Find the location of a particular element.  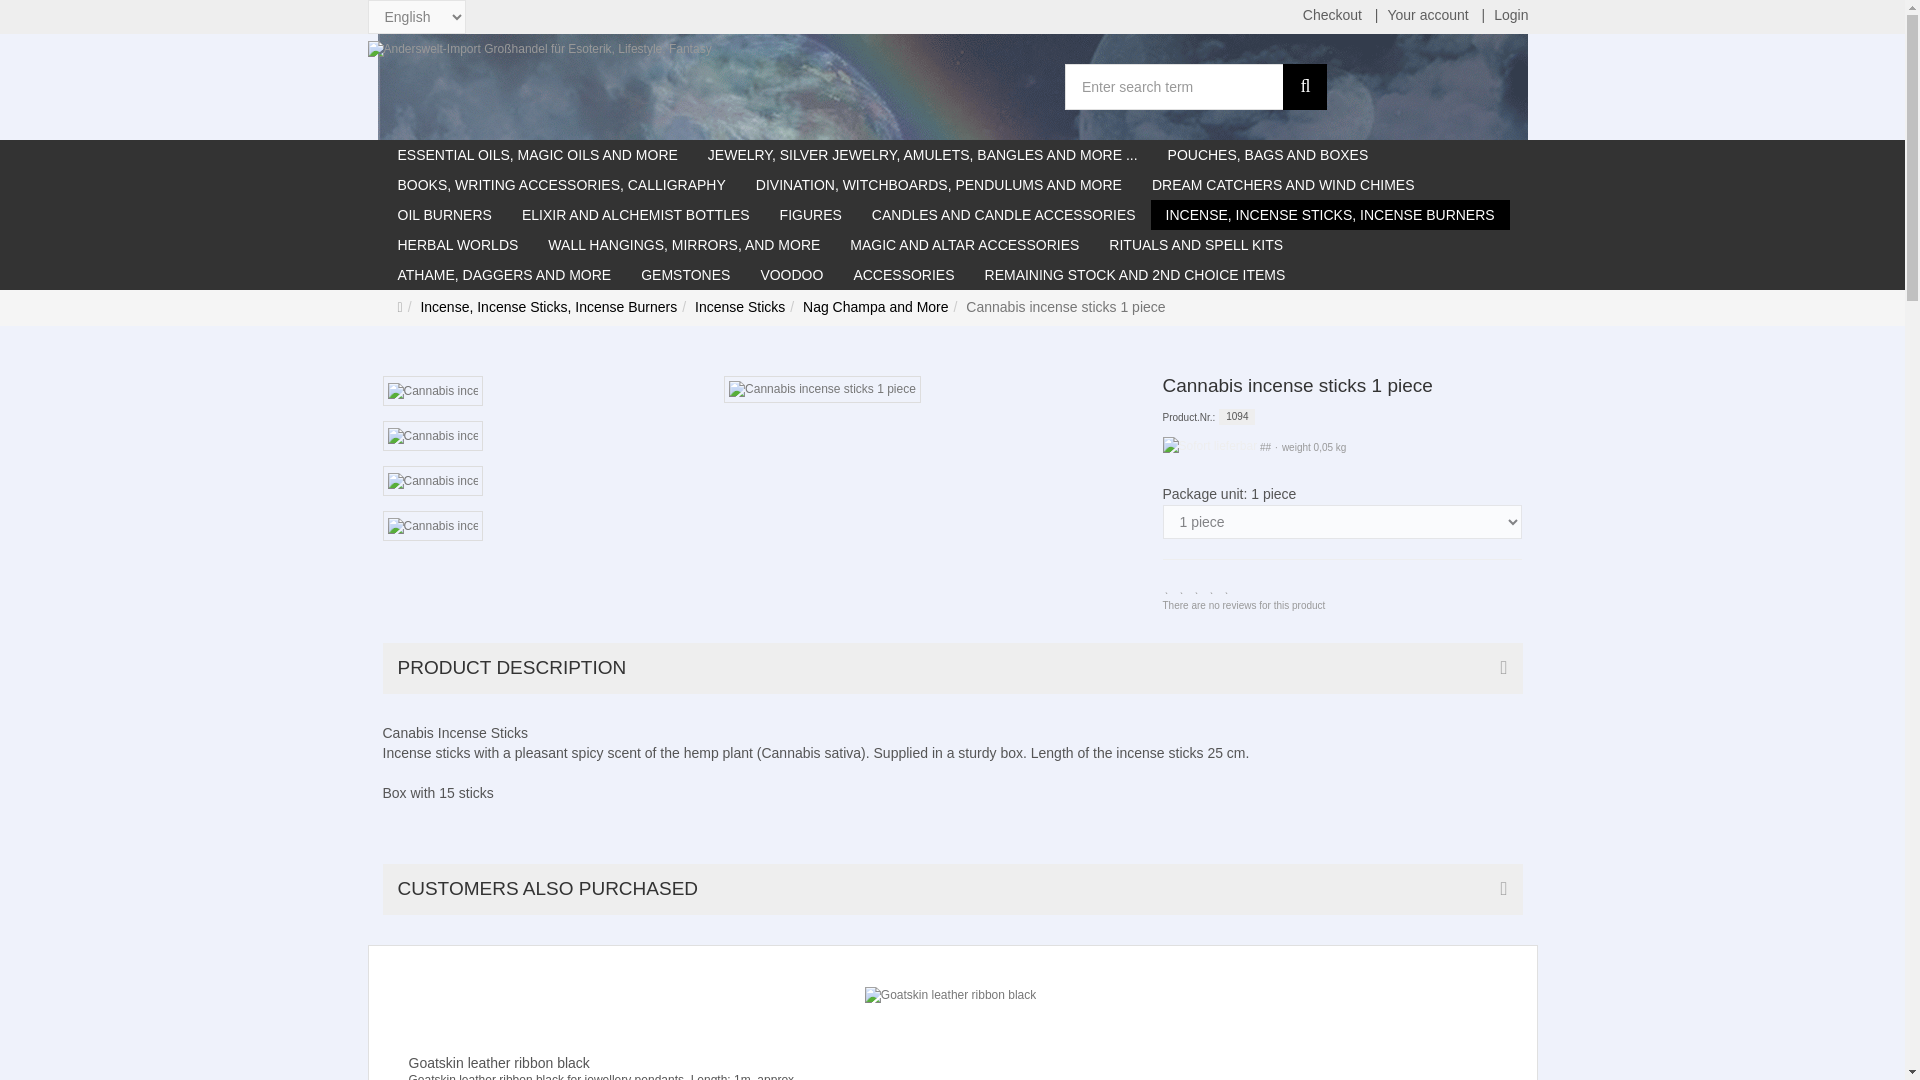

JEWELRY, SILVER JEWELRY, AMULETS, BANGLES AND MORE ... is located at coordinates (923, 154).